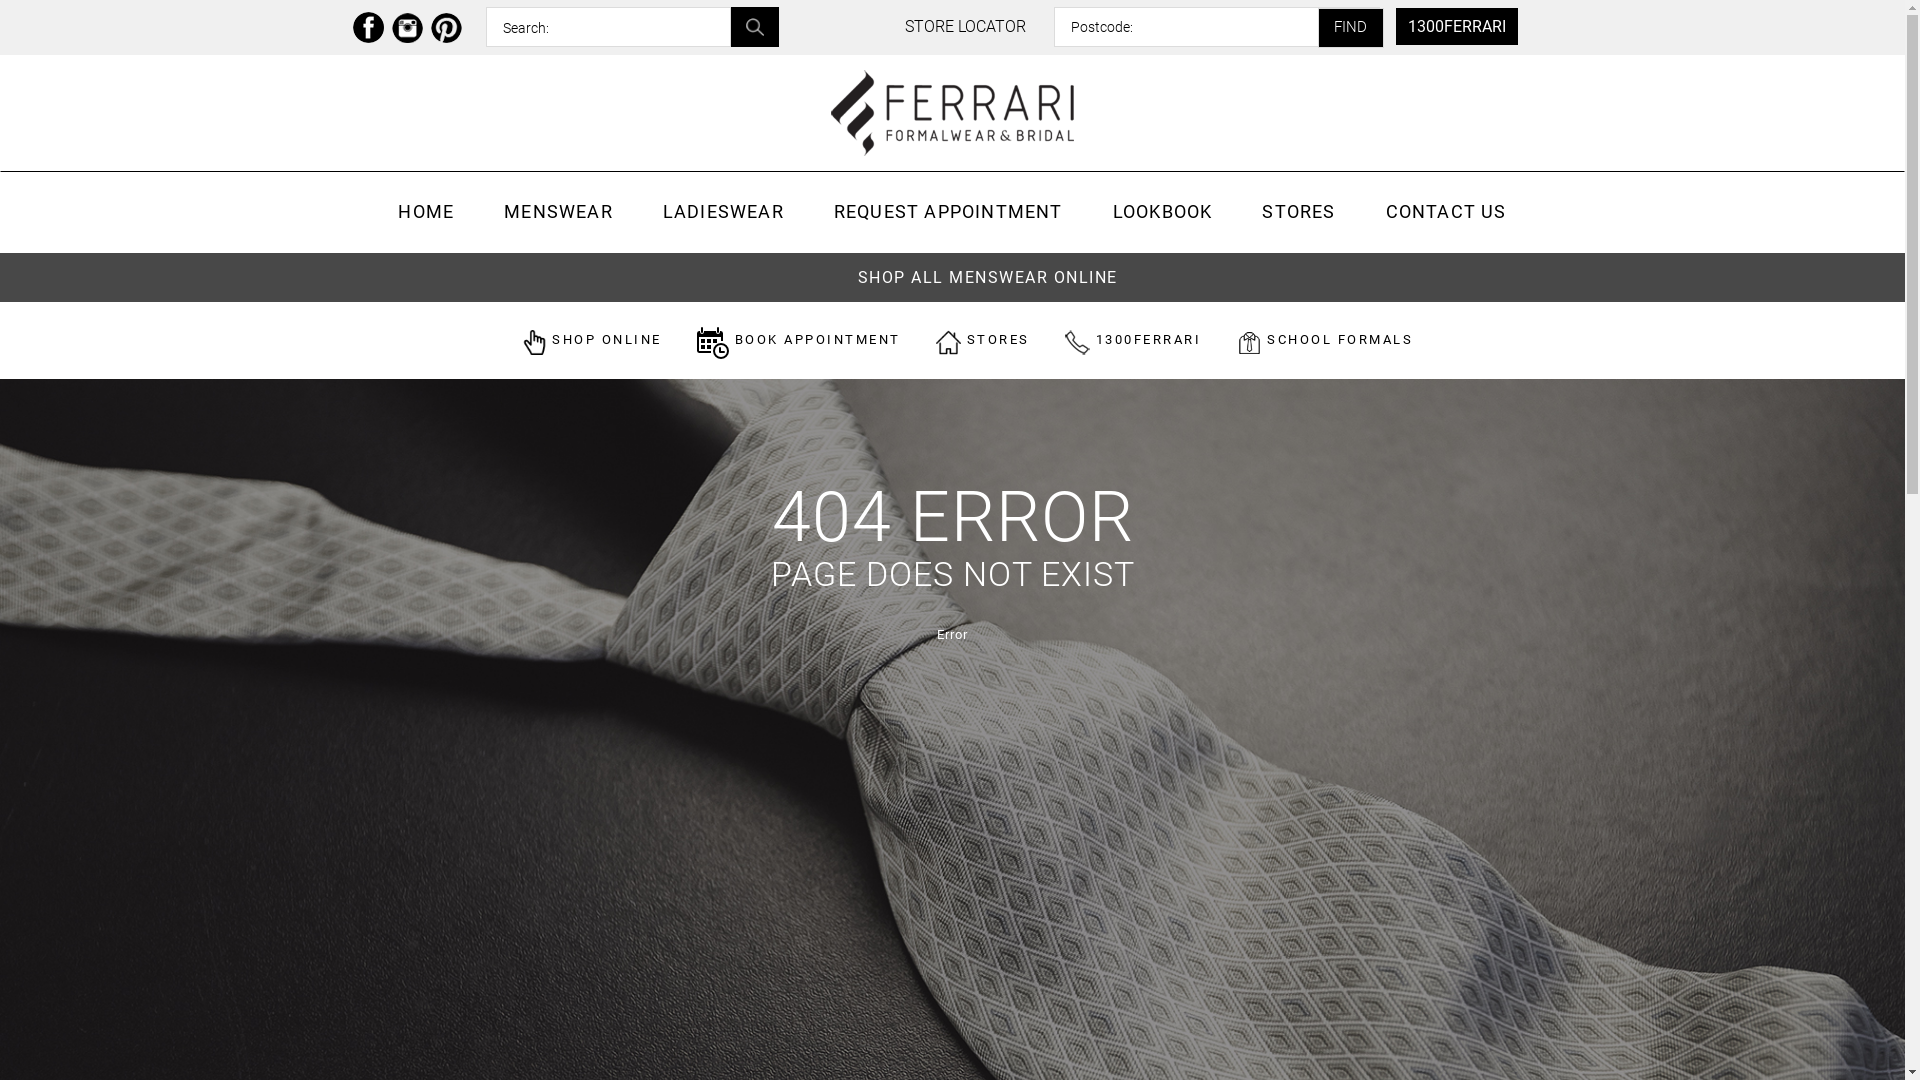 The image size is (1920, 1080). What do you see at coordinates (558, 212) in the screenshot?
I see `MENSWEAR` at bounding box center [558, 212].